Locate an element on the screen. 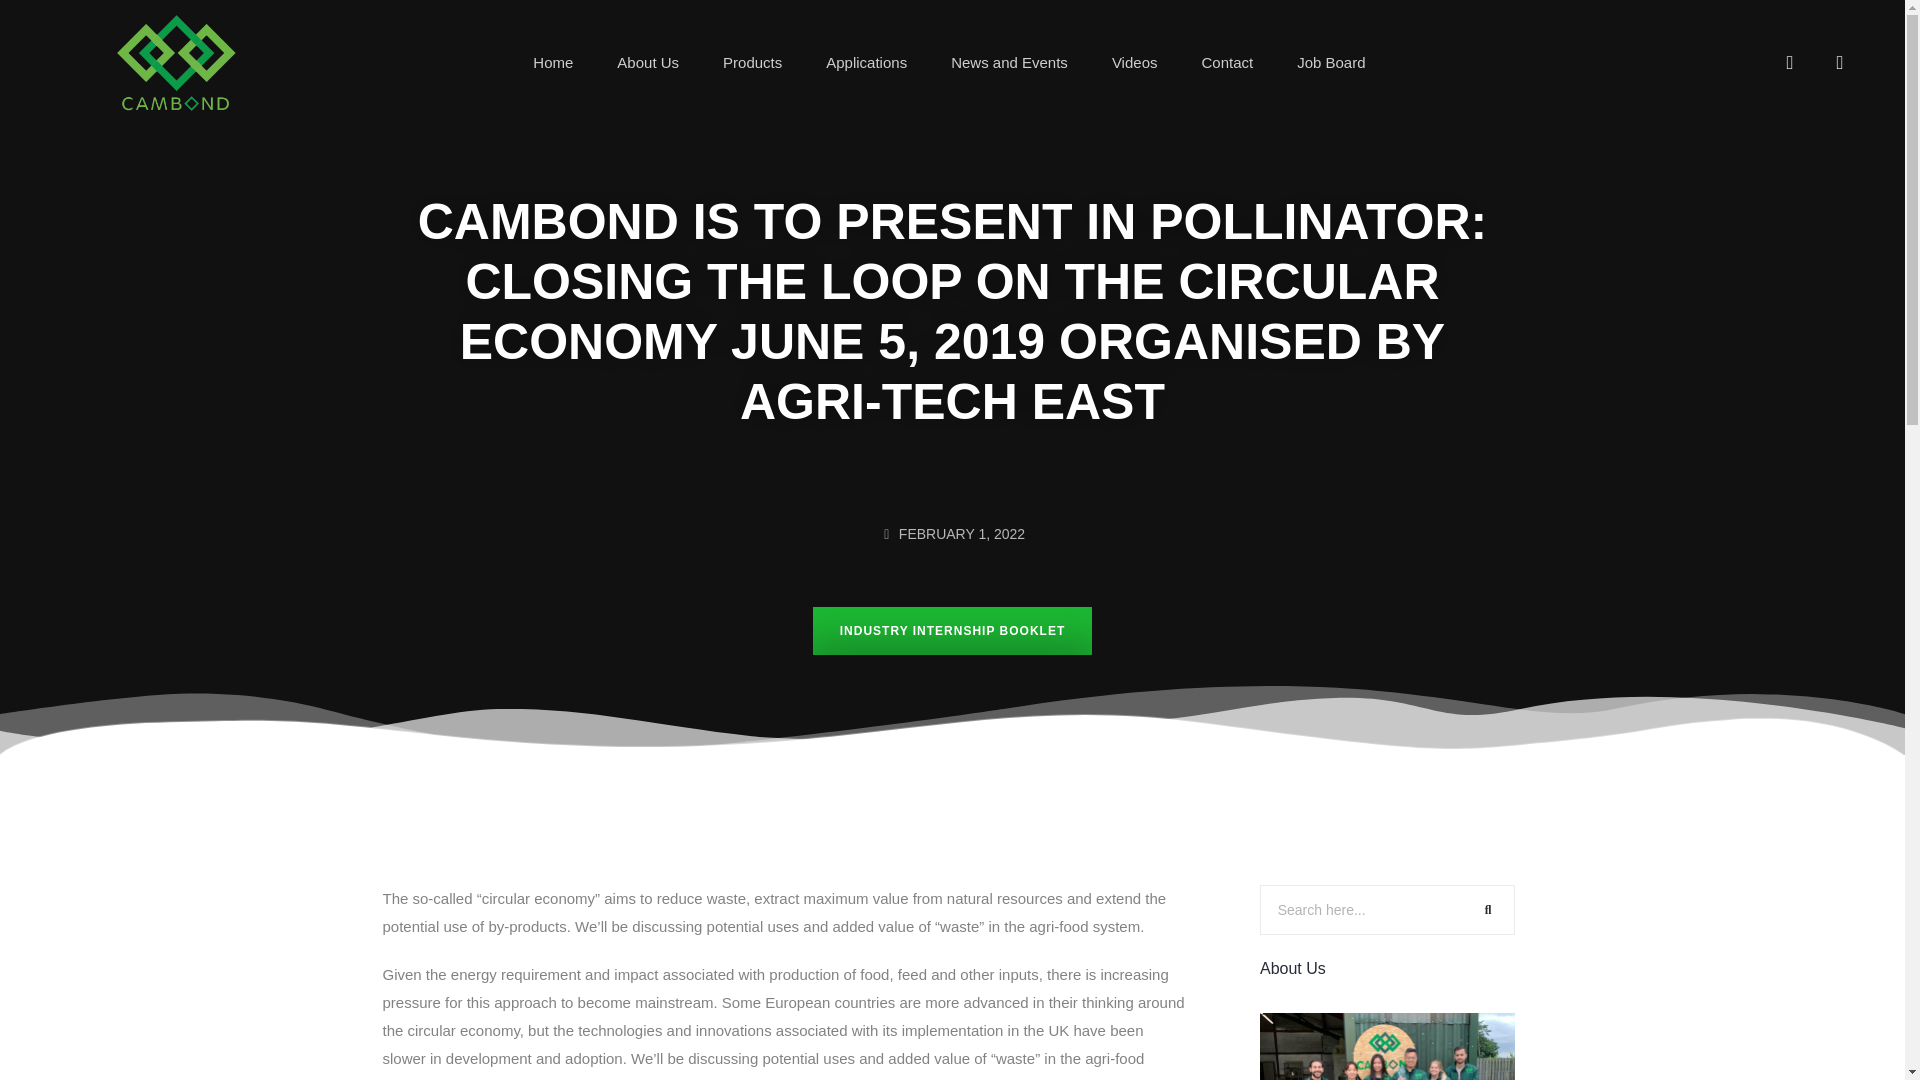 The height and width of the screenshot is (1080, 1920). News and Events is located at coordinates (1008, 62).